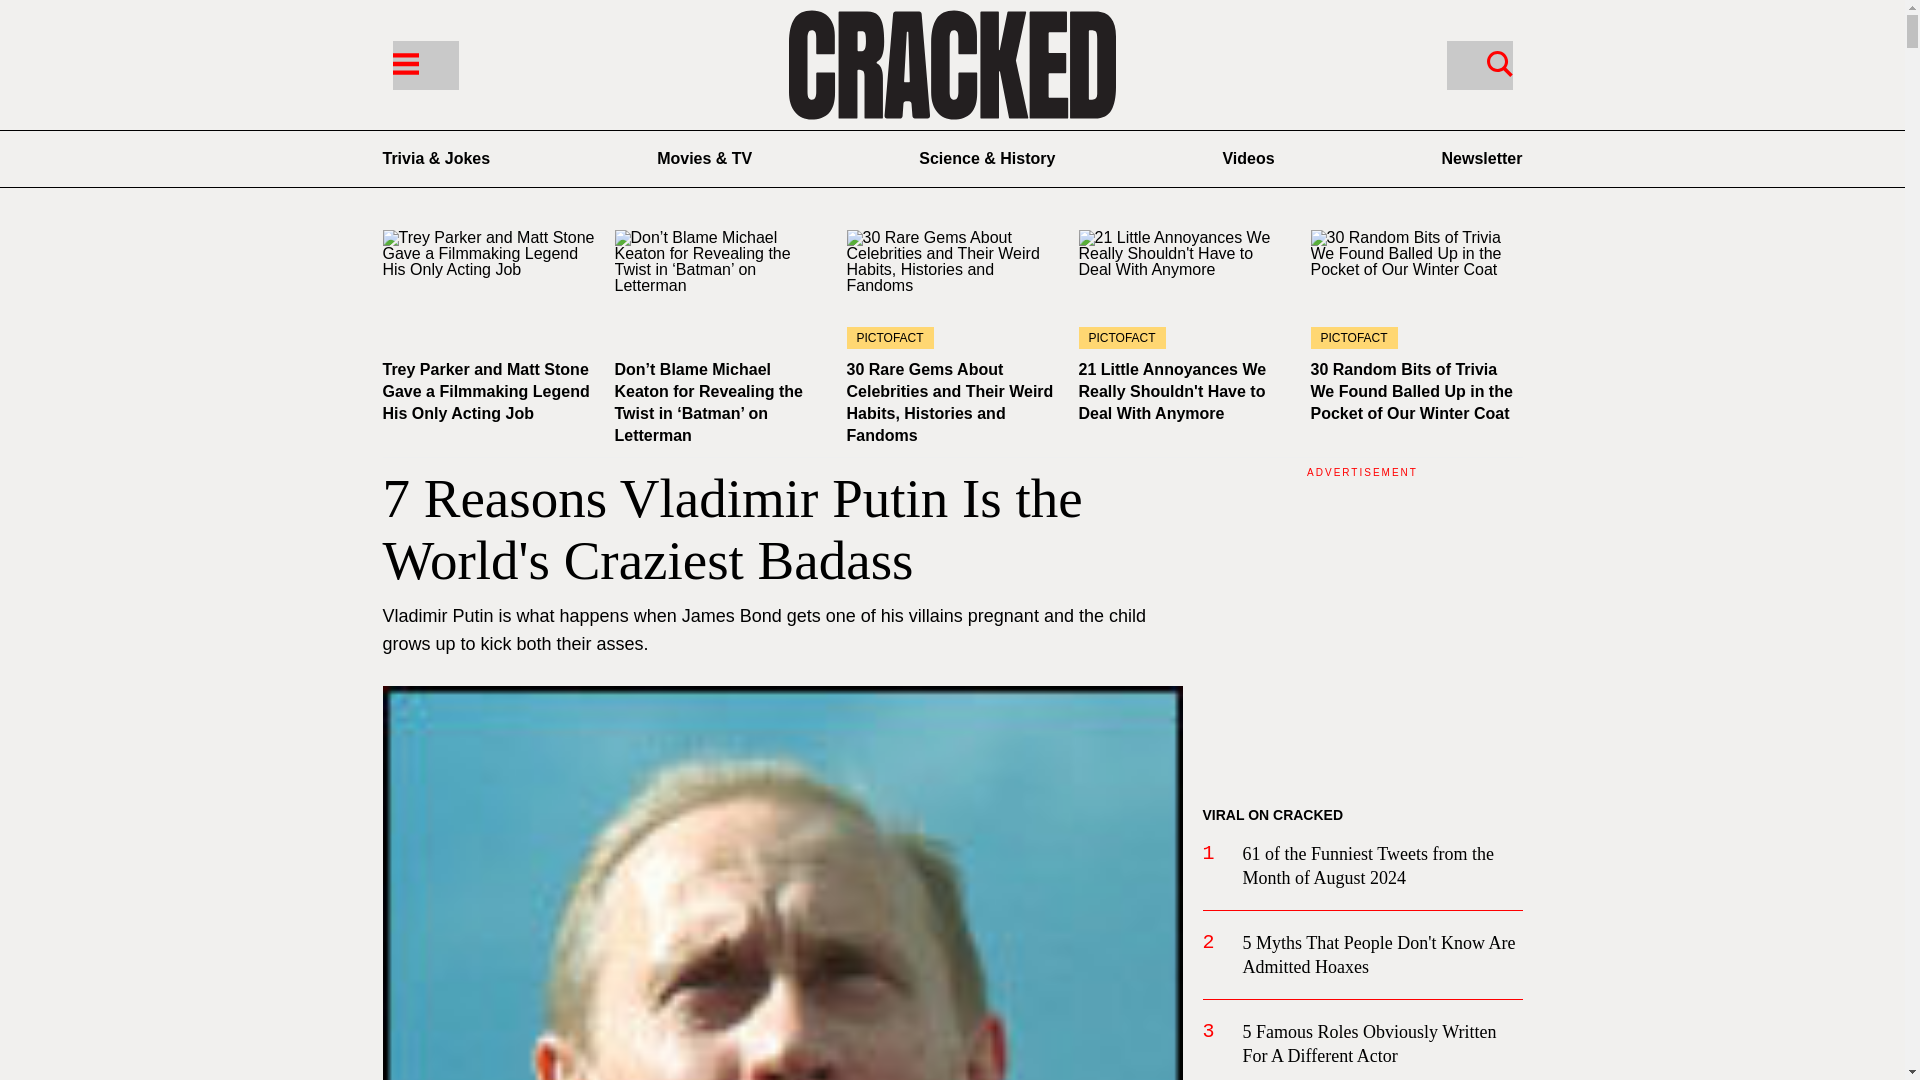 This screenshot has width=1920, height=1080. I want to click on PICTOFACT, so click(952, 289).